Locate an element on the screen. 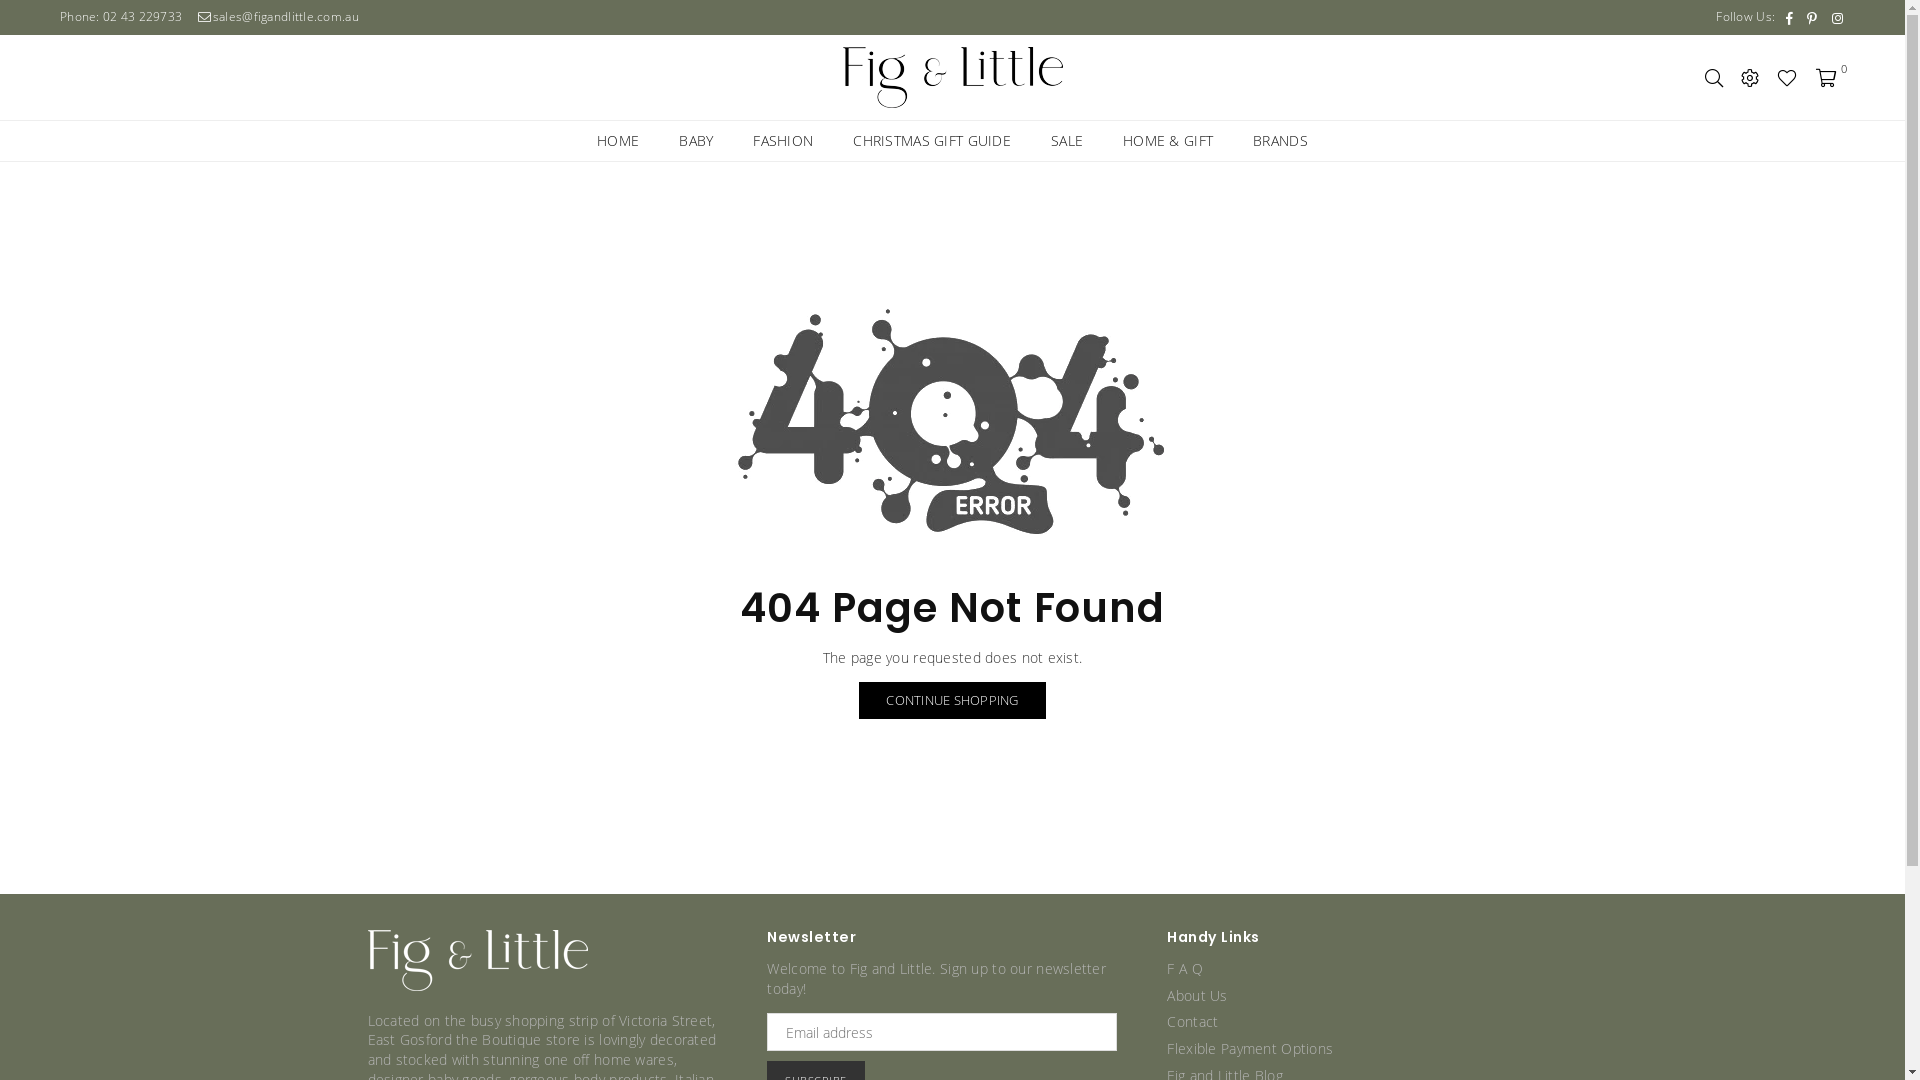 This screenshot has height=1080, width=1920. sales@figandlittle.com.au is located at coordinates (278, 16).